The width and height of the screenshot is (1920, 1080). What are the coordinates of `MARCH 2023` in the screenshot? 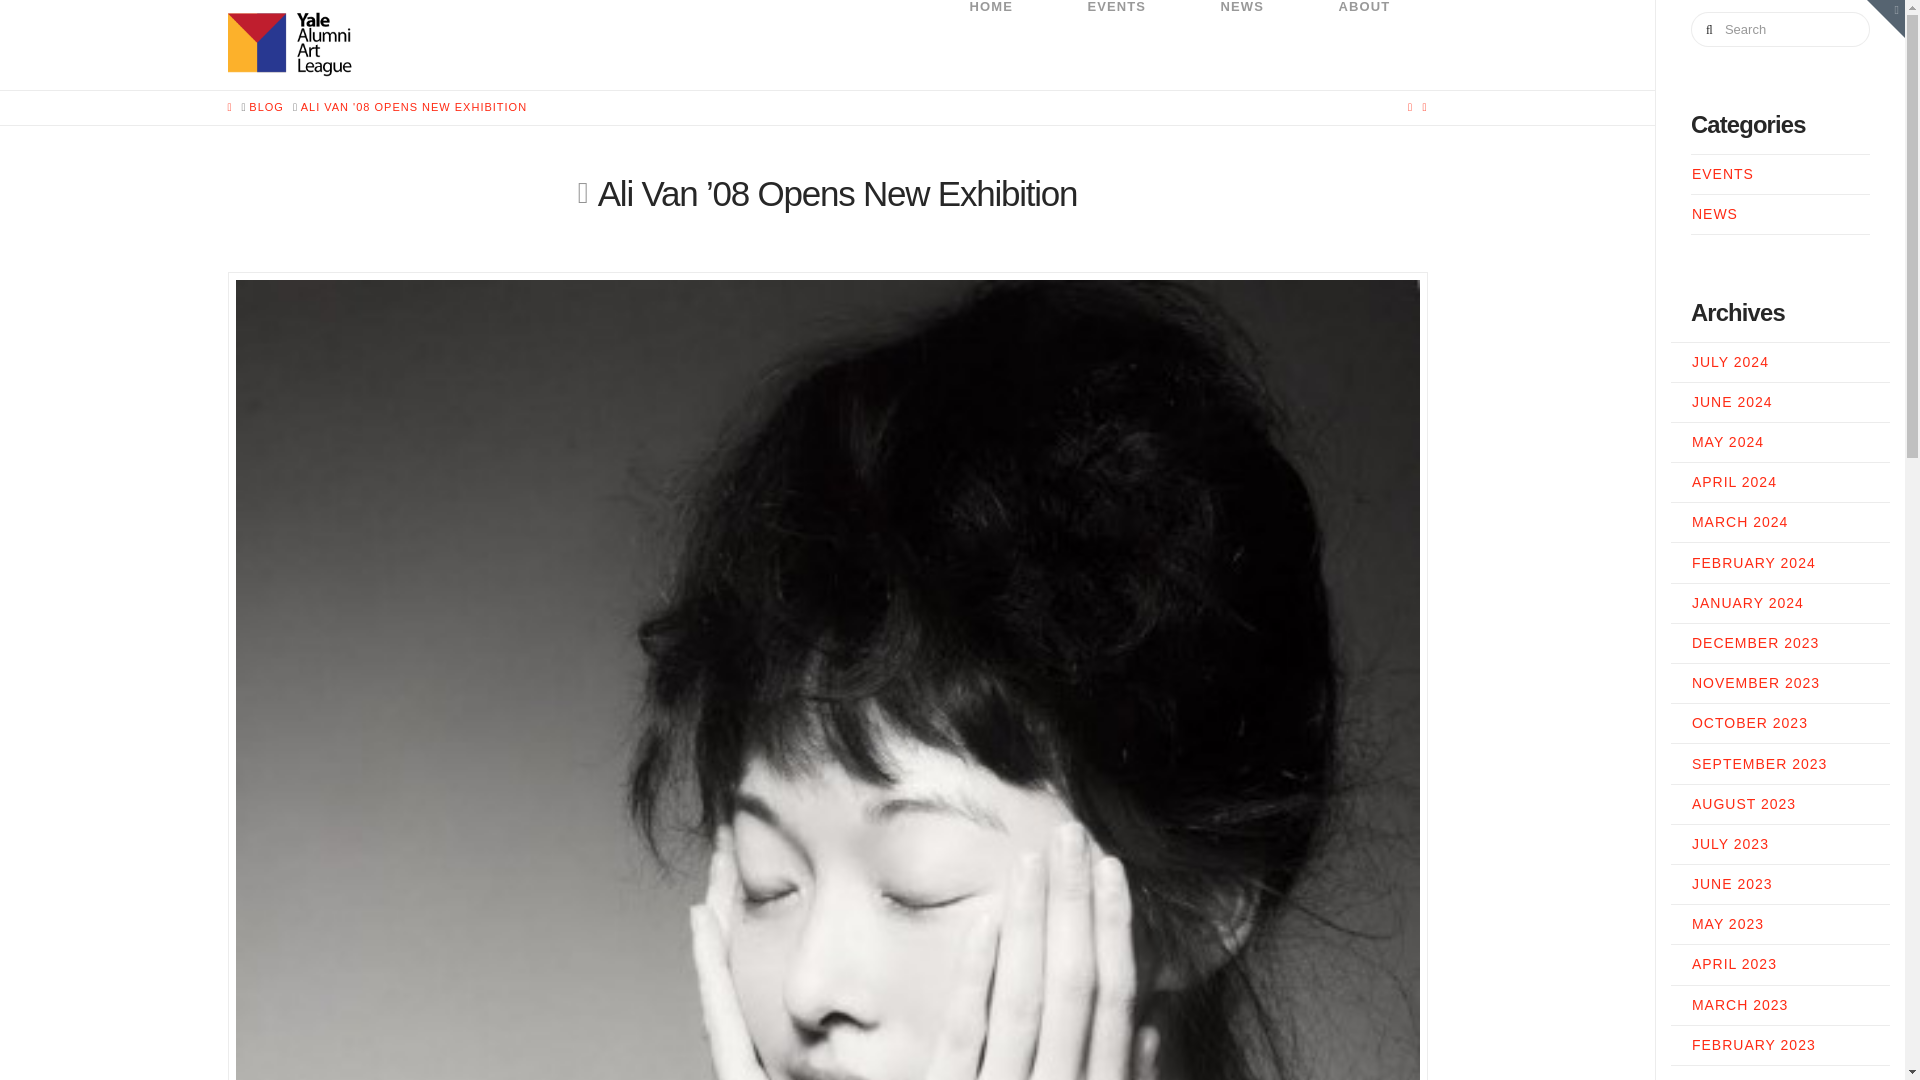 It's located at (1739, 1004).